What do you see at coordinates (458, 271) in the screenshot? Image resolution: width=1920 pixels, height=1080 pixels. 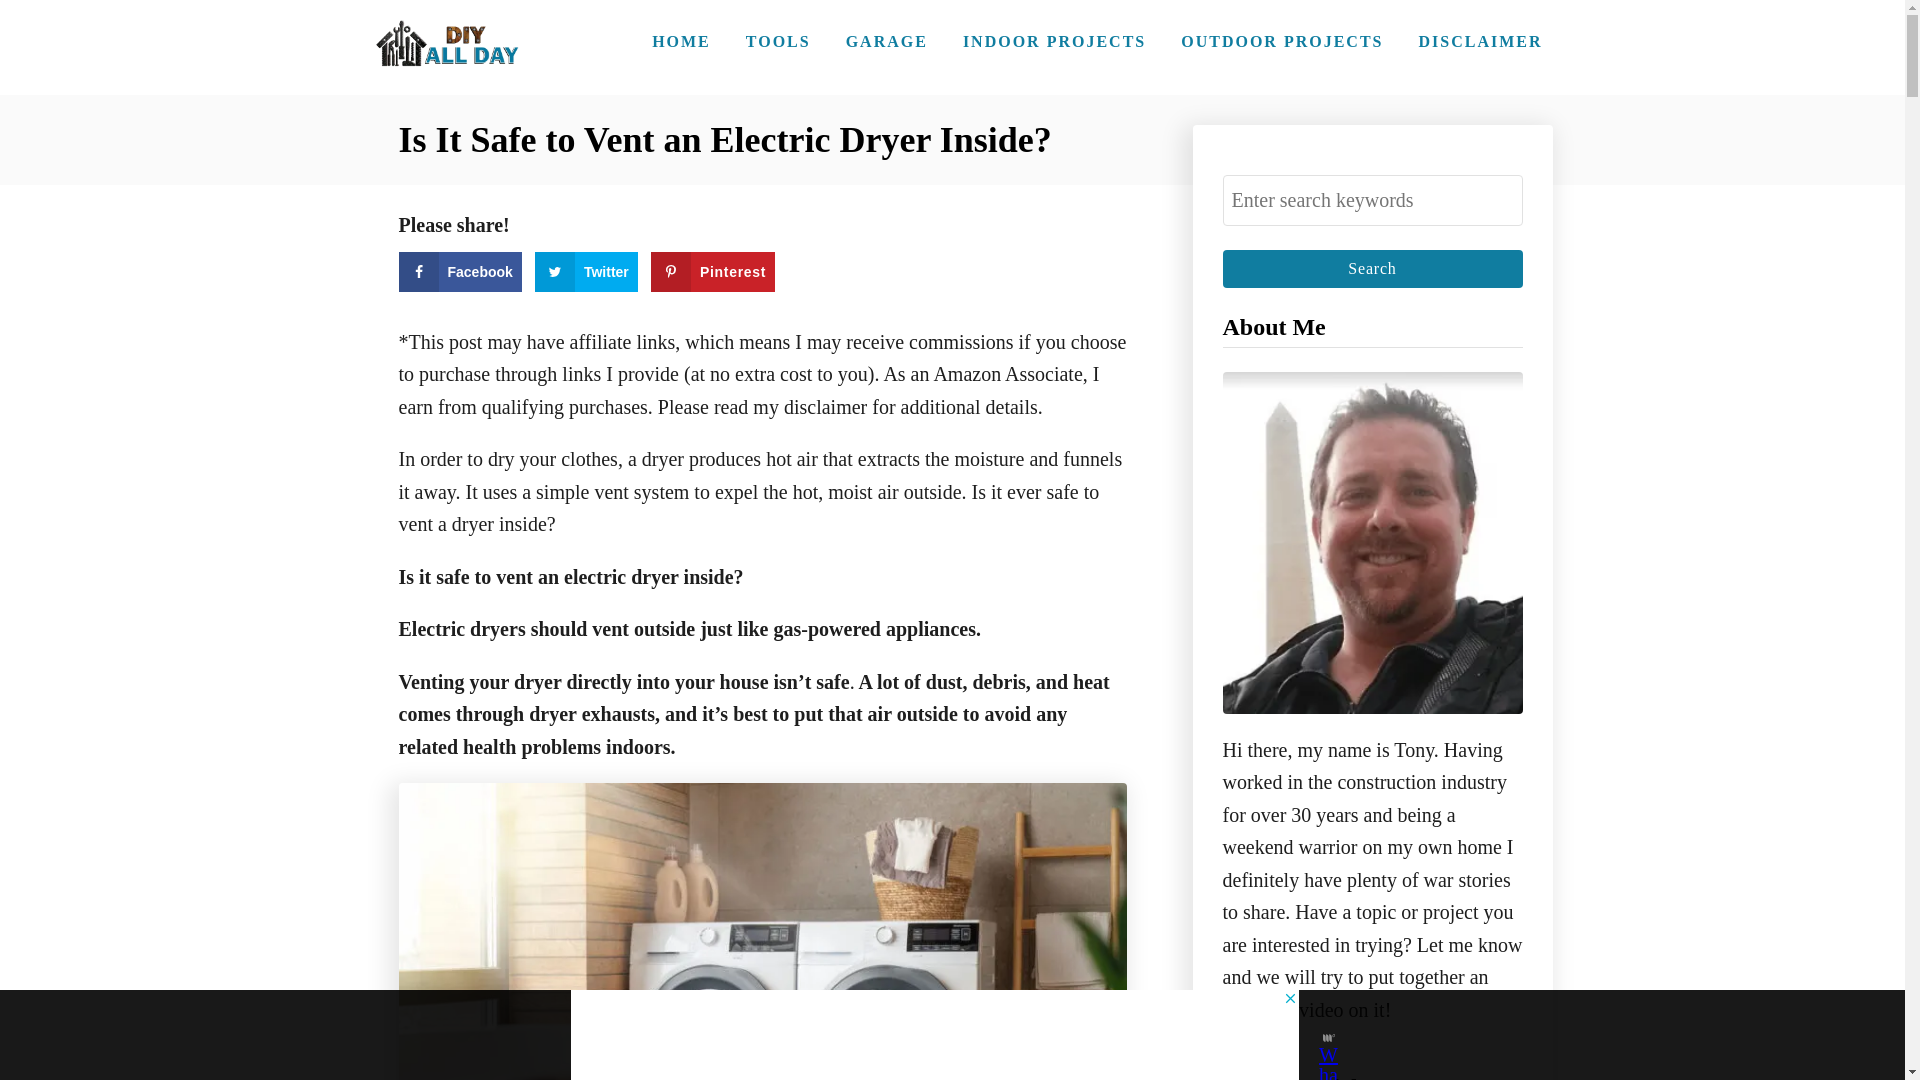 I see `Facebook` at bounding box center [458, 271].